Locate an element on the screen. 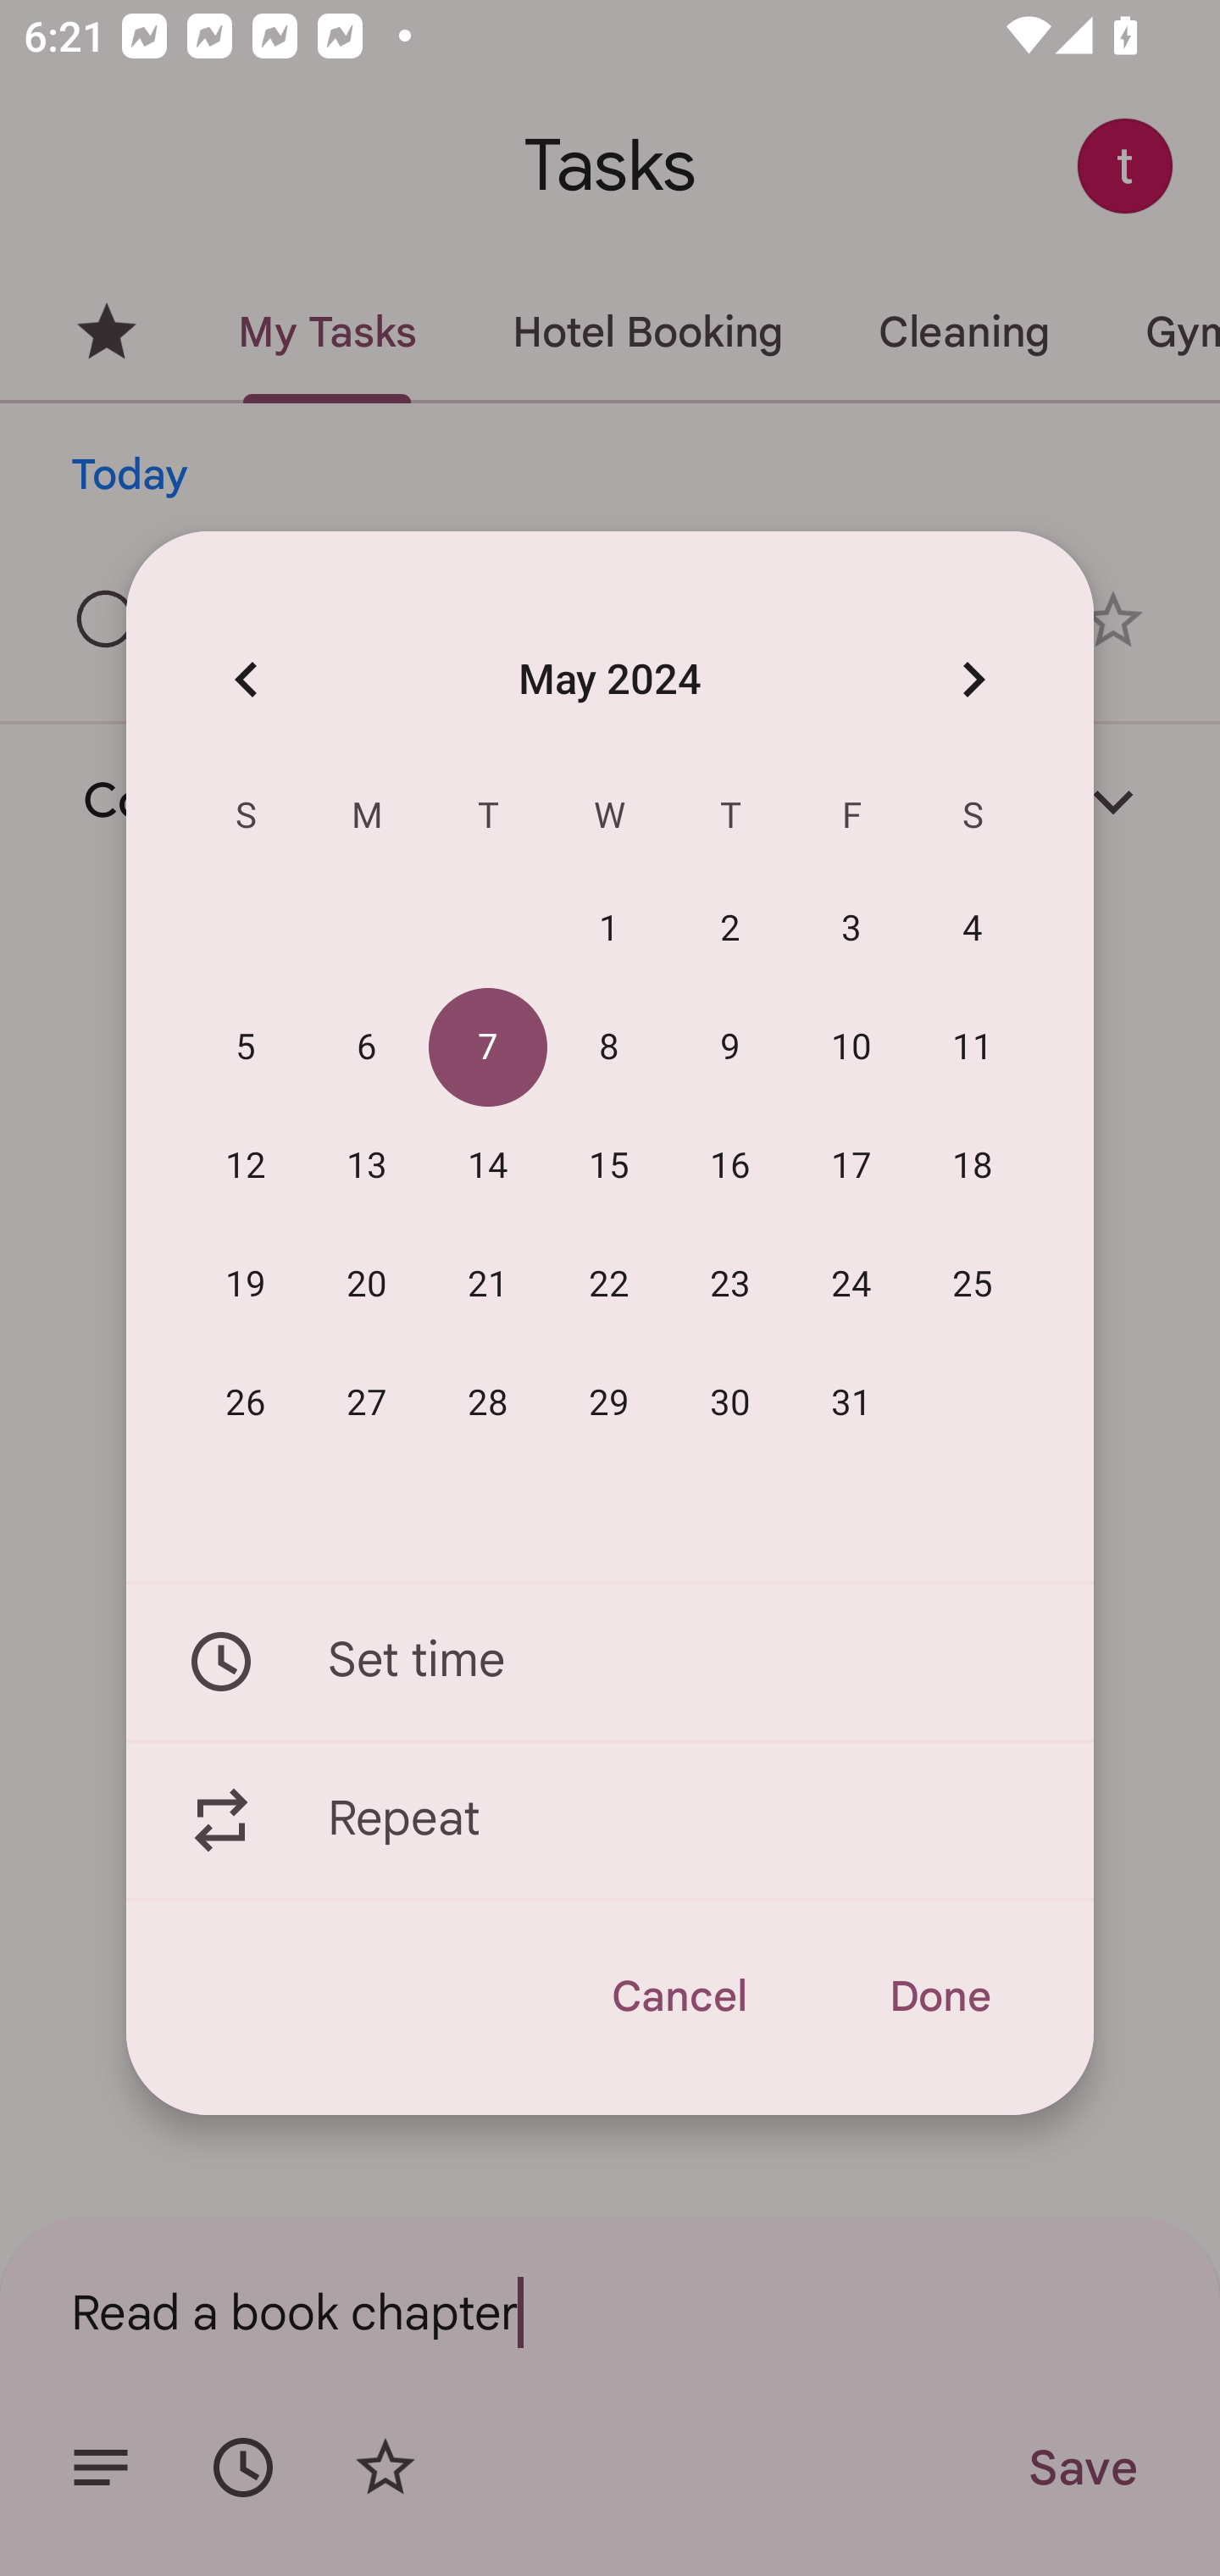 This screenshot has width=1220, height=2576. 11 11 May 2024 is located at coordinates (973, 1048).